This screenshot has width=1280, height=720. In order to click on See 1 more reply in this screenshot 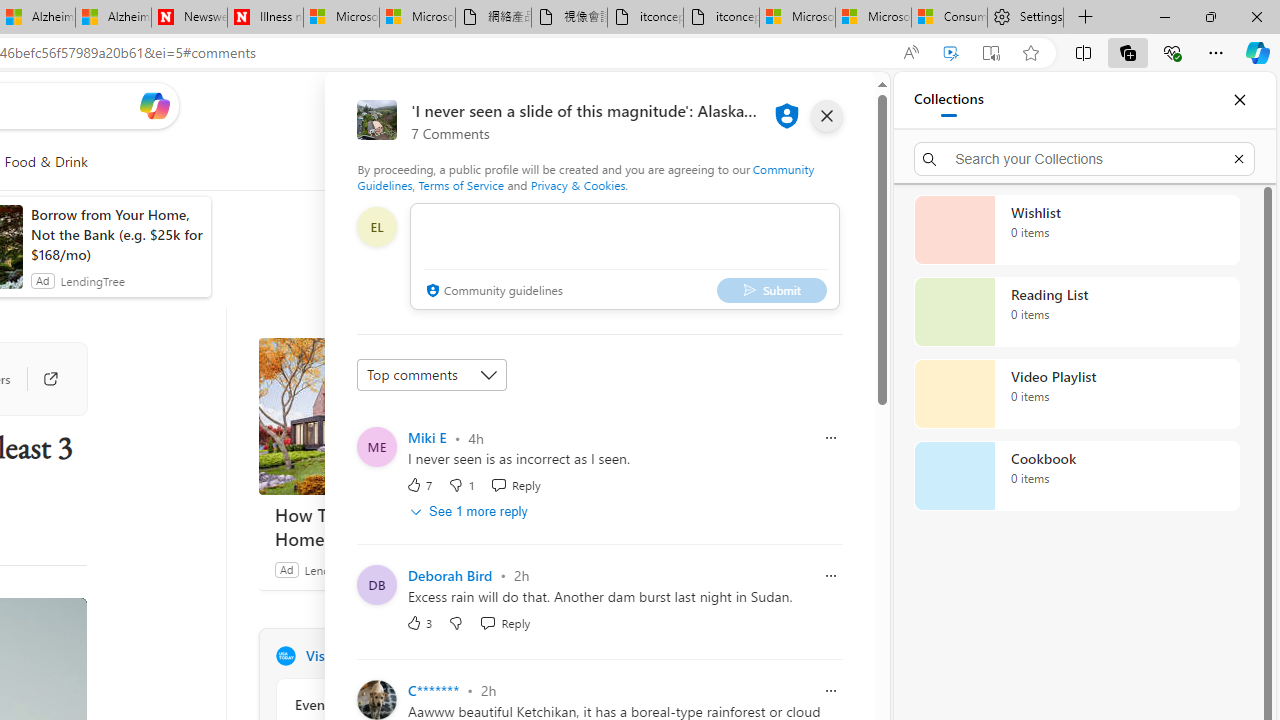, I will do `click(470, 511)`.